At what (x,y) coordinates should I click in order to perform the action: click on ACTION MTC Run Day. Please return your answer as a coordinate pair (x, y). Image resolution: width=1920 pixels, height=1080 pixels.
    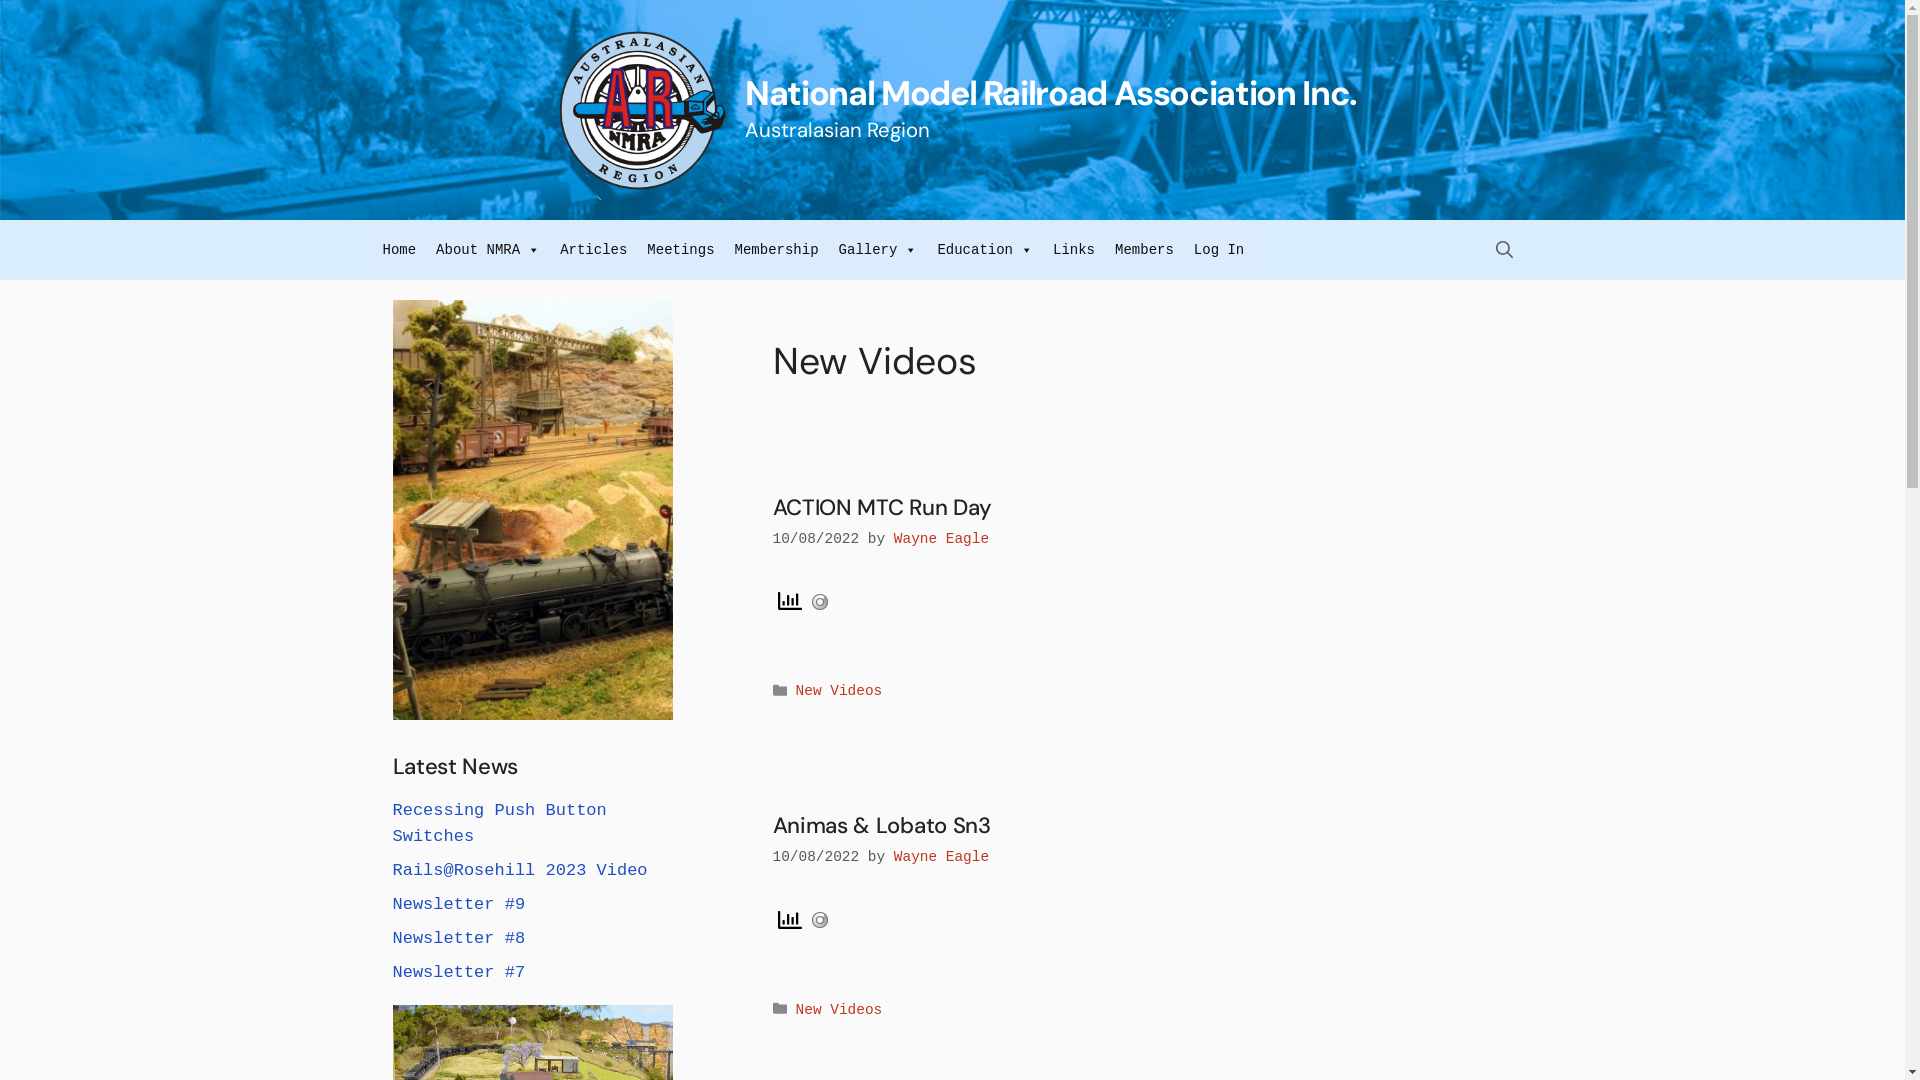
    Looking at the image, I should click on (882, 508).